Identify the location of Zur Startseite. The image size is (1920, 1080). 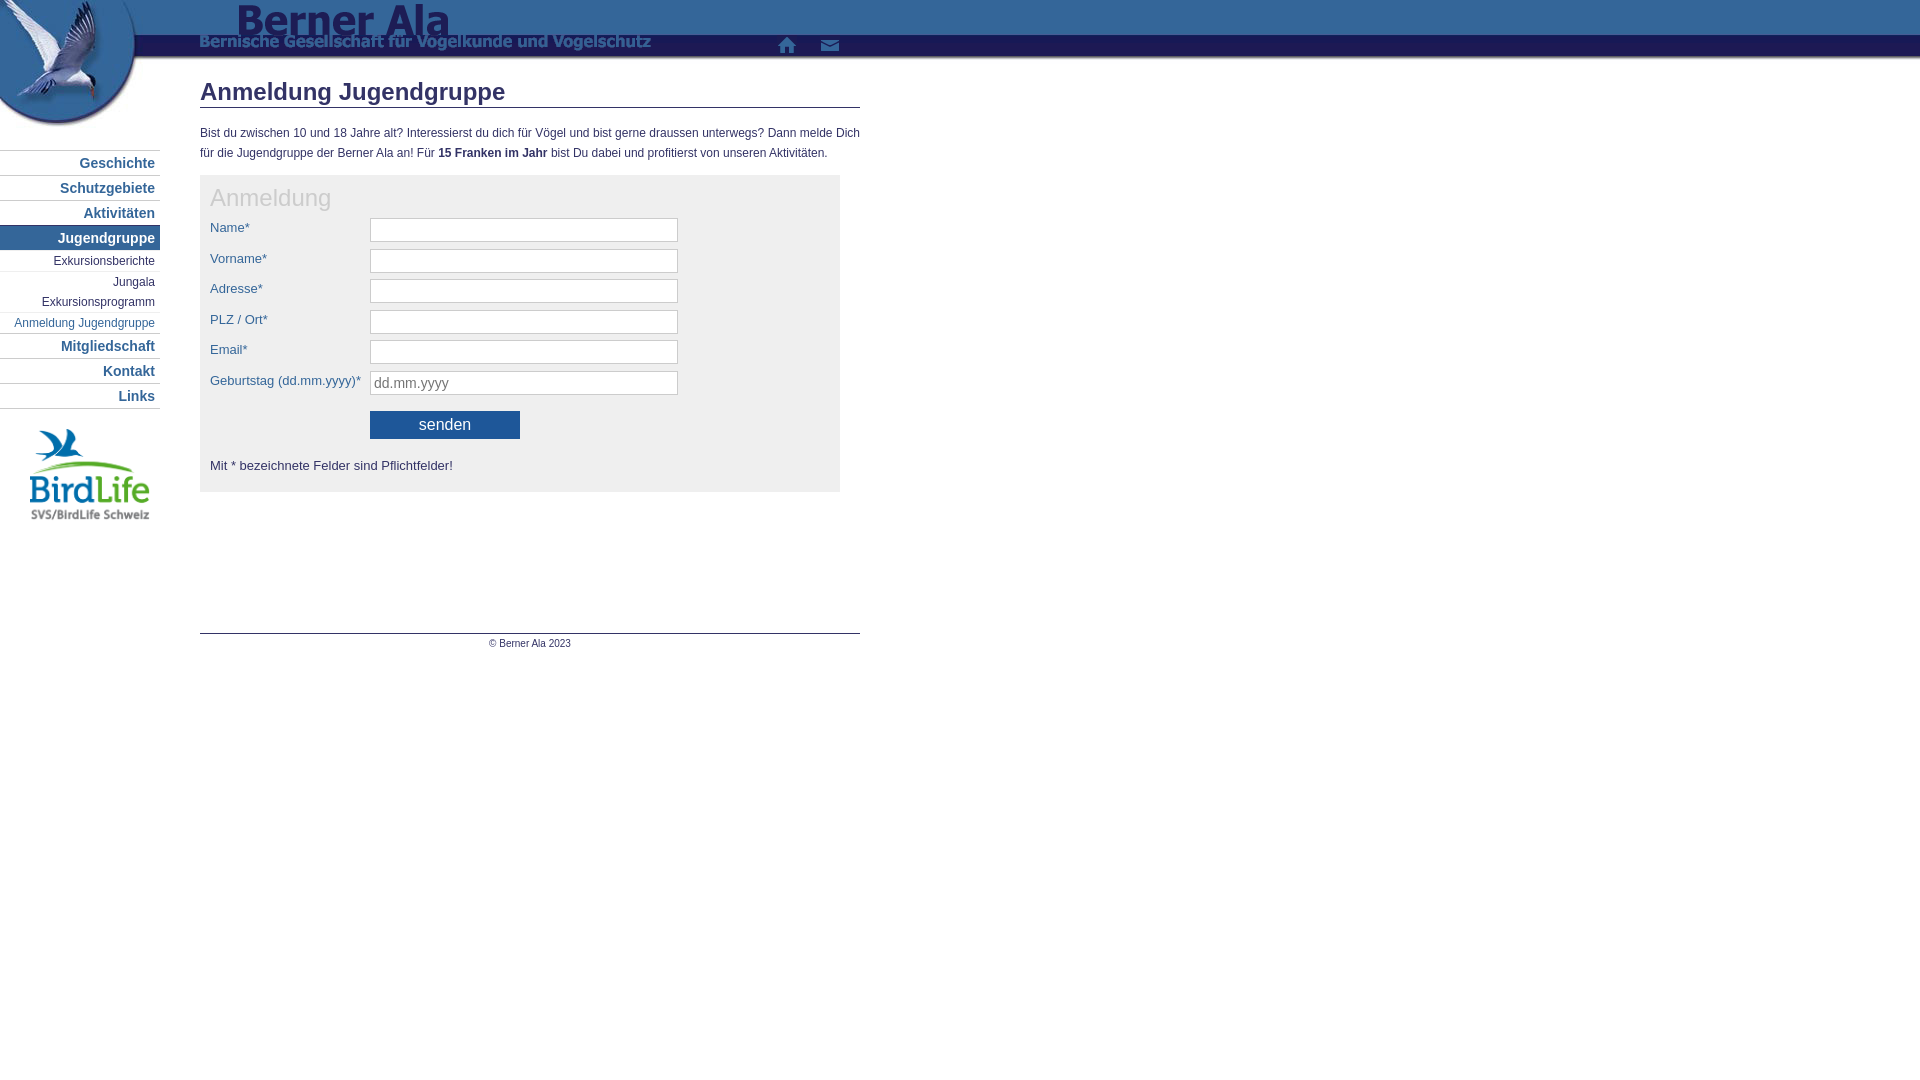
(72, 125).